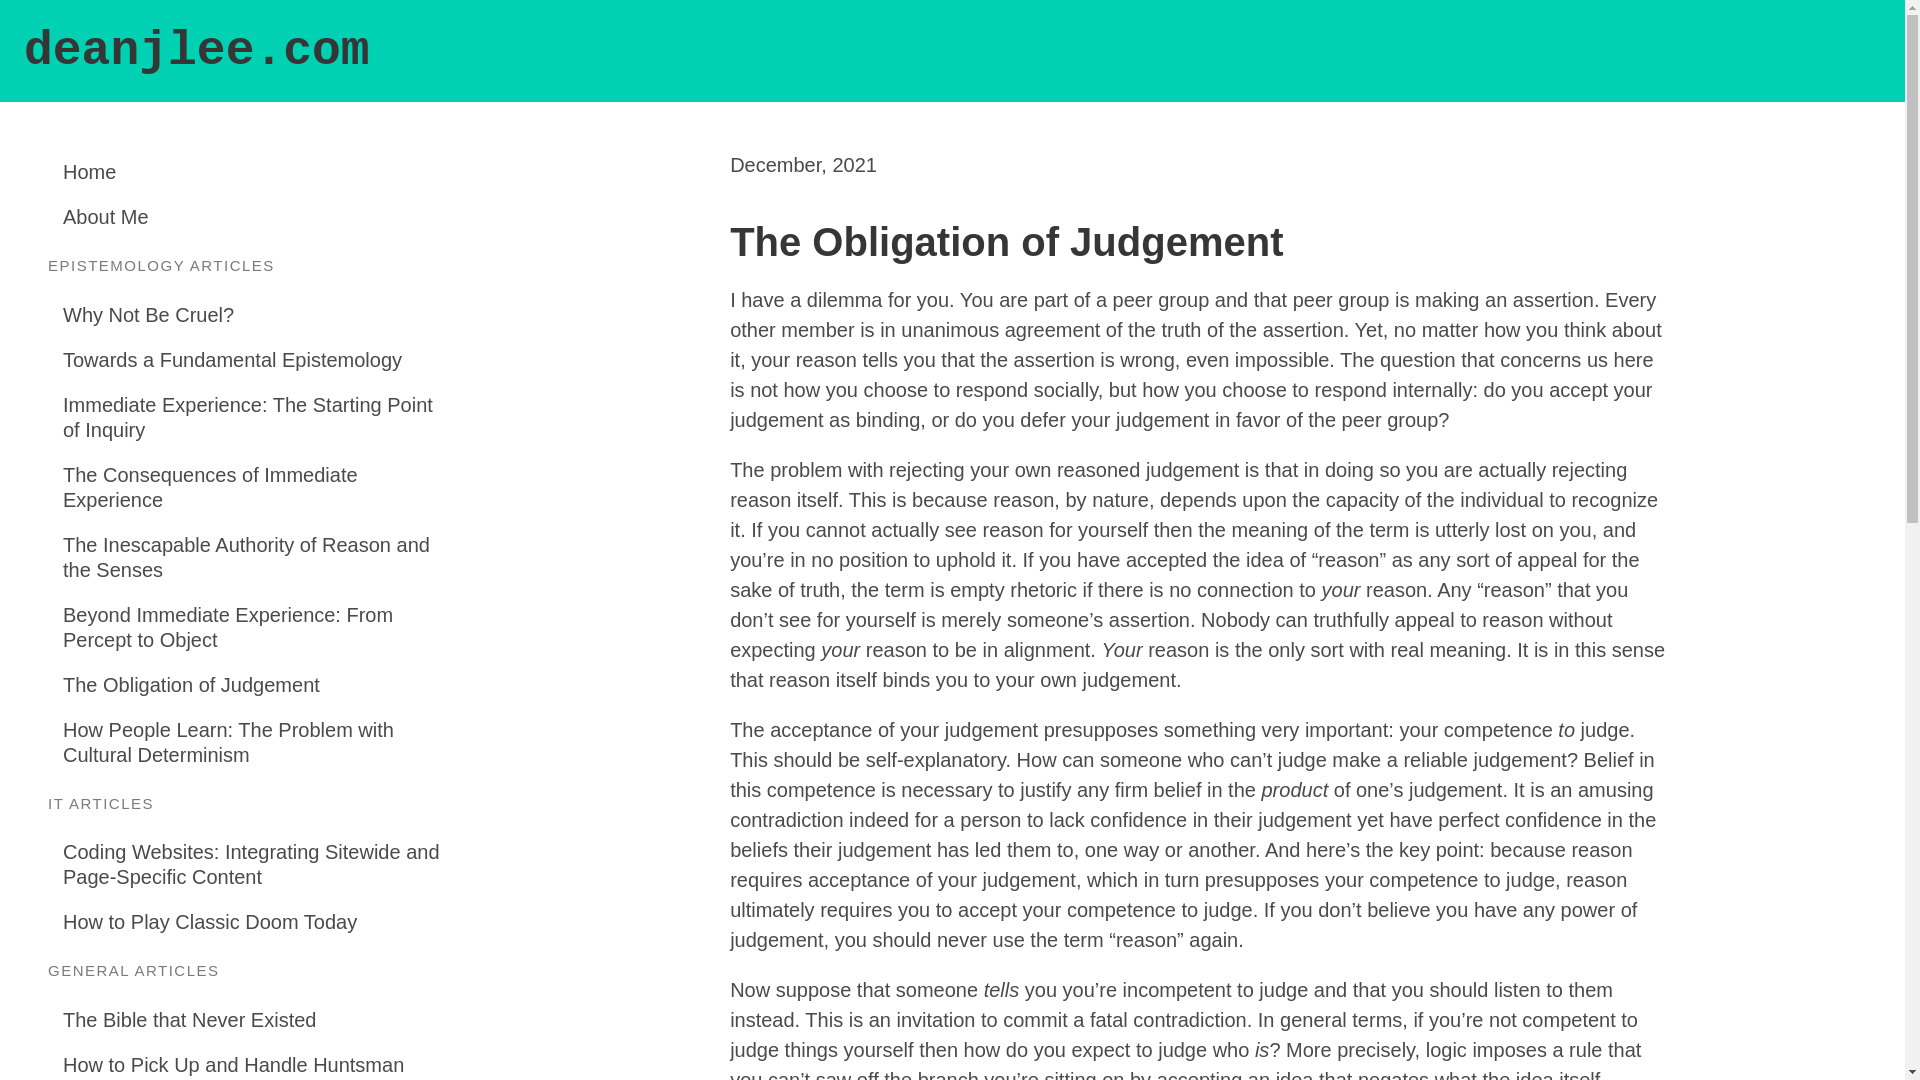 This screenshot has width=1920, height=1080. What do you see at coordinates (257, 486) in the screenshot?
I see `The Consequences of Immediate Experience` at bounding box center [257, 486].